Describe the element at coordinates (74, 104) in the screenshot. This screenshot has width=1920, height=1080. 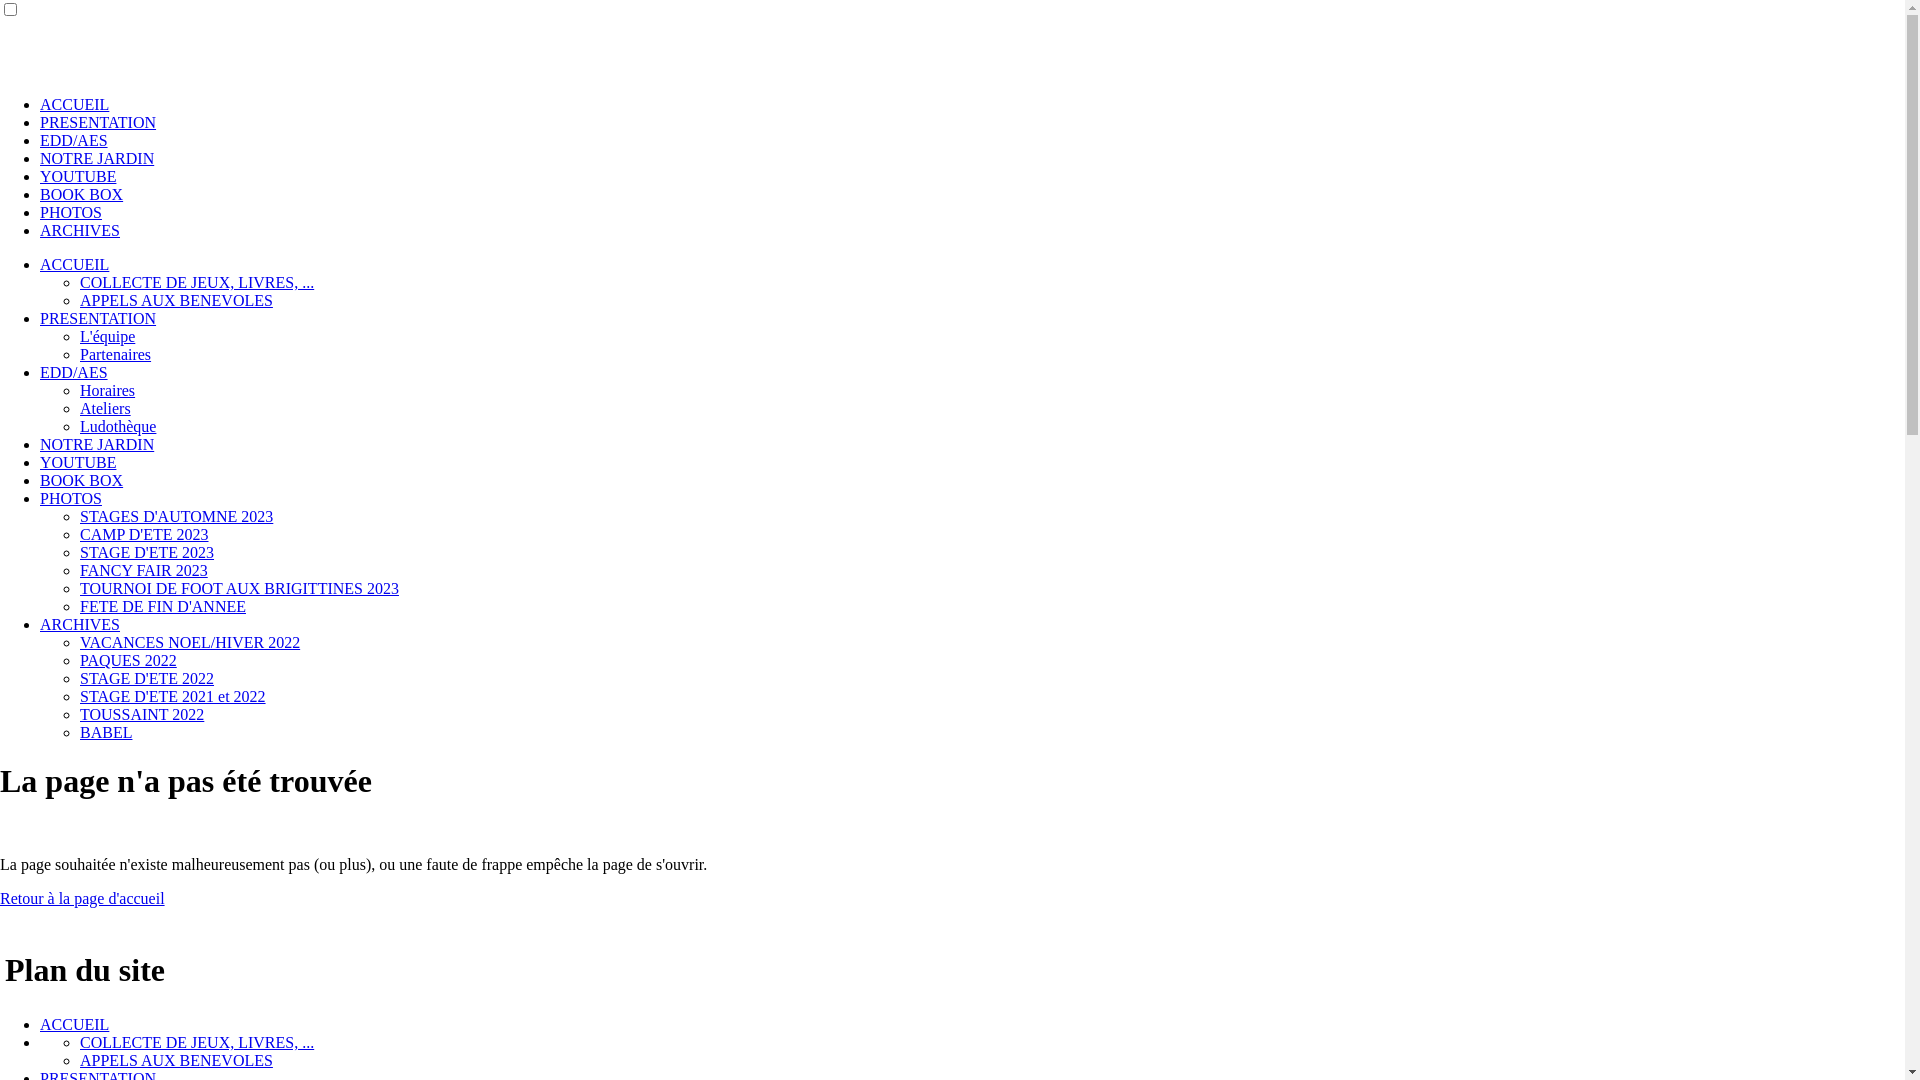
I see `ACCUEIL` at that location.